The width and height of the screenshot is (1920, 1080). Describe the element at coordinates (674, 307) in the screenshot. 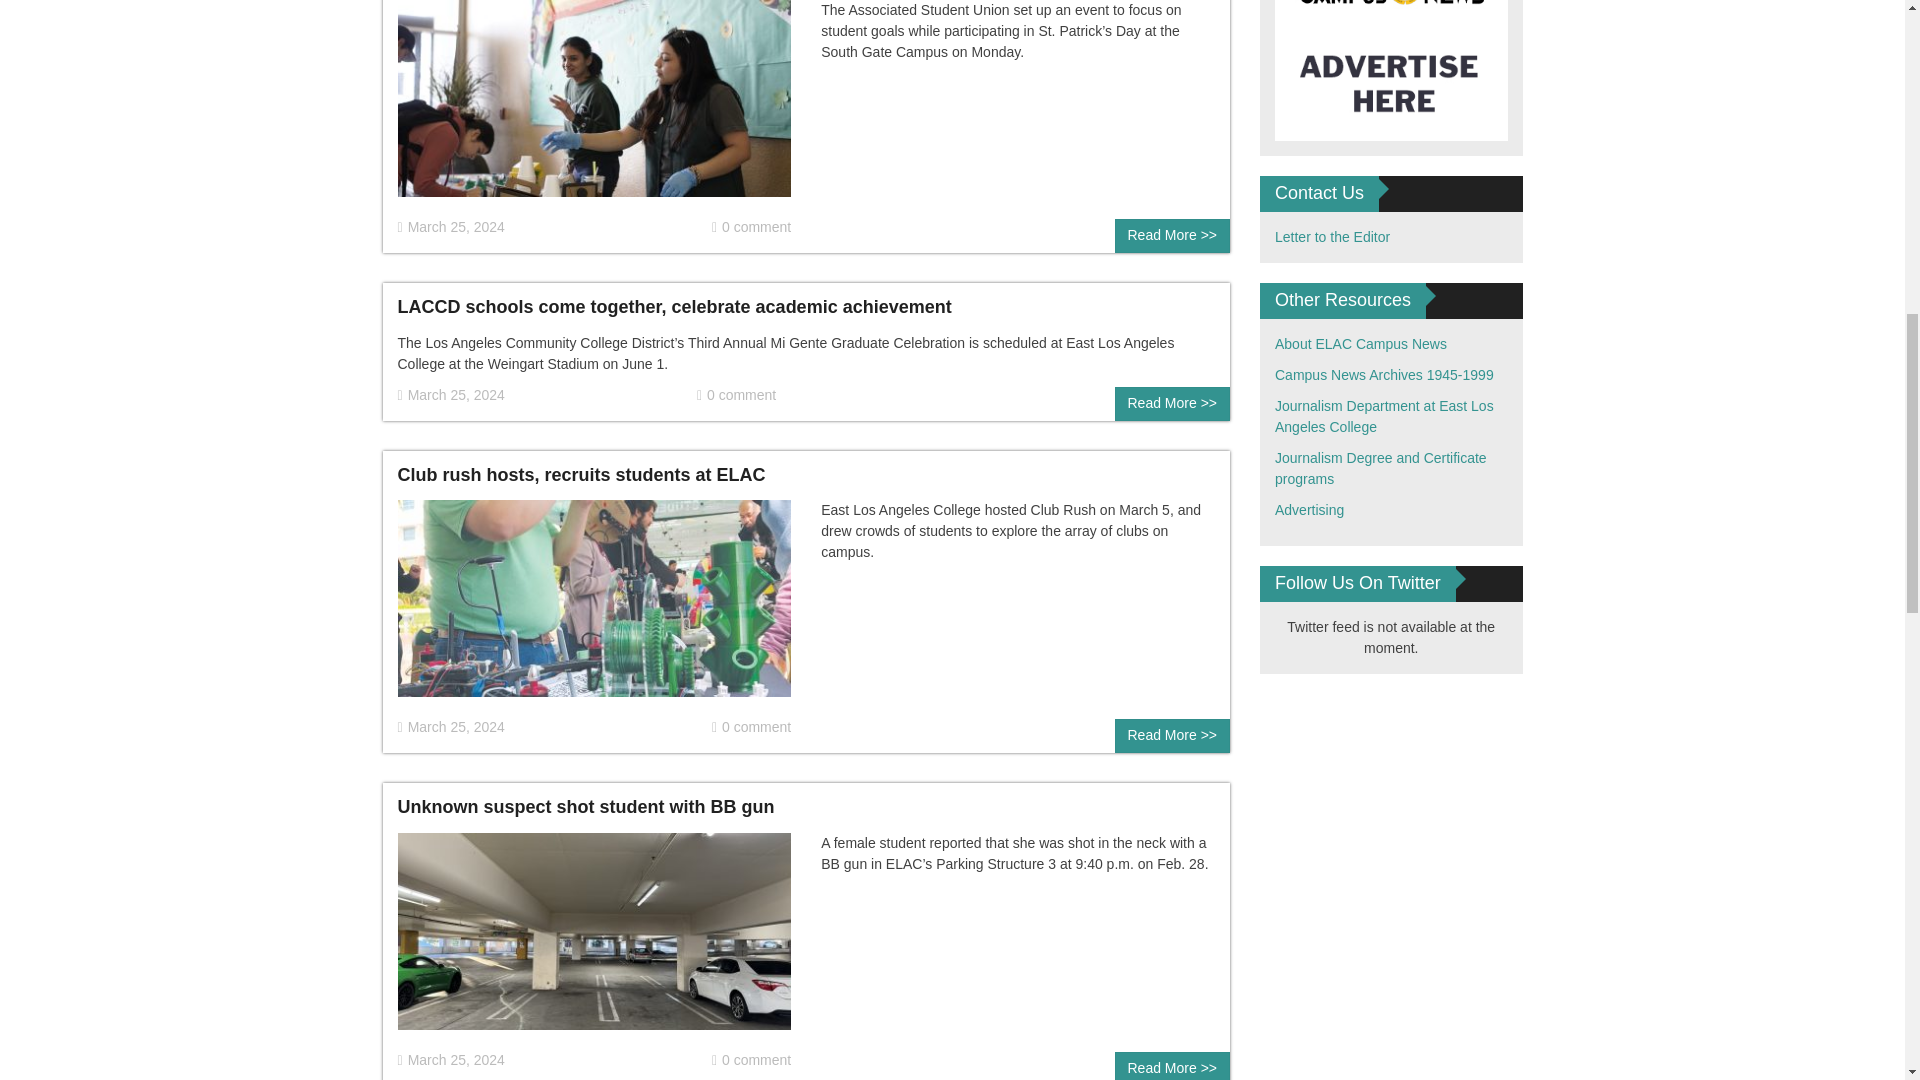

I see `LACCD schools come together, celebrate academic achievement` at that location.